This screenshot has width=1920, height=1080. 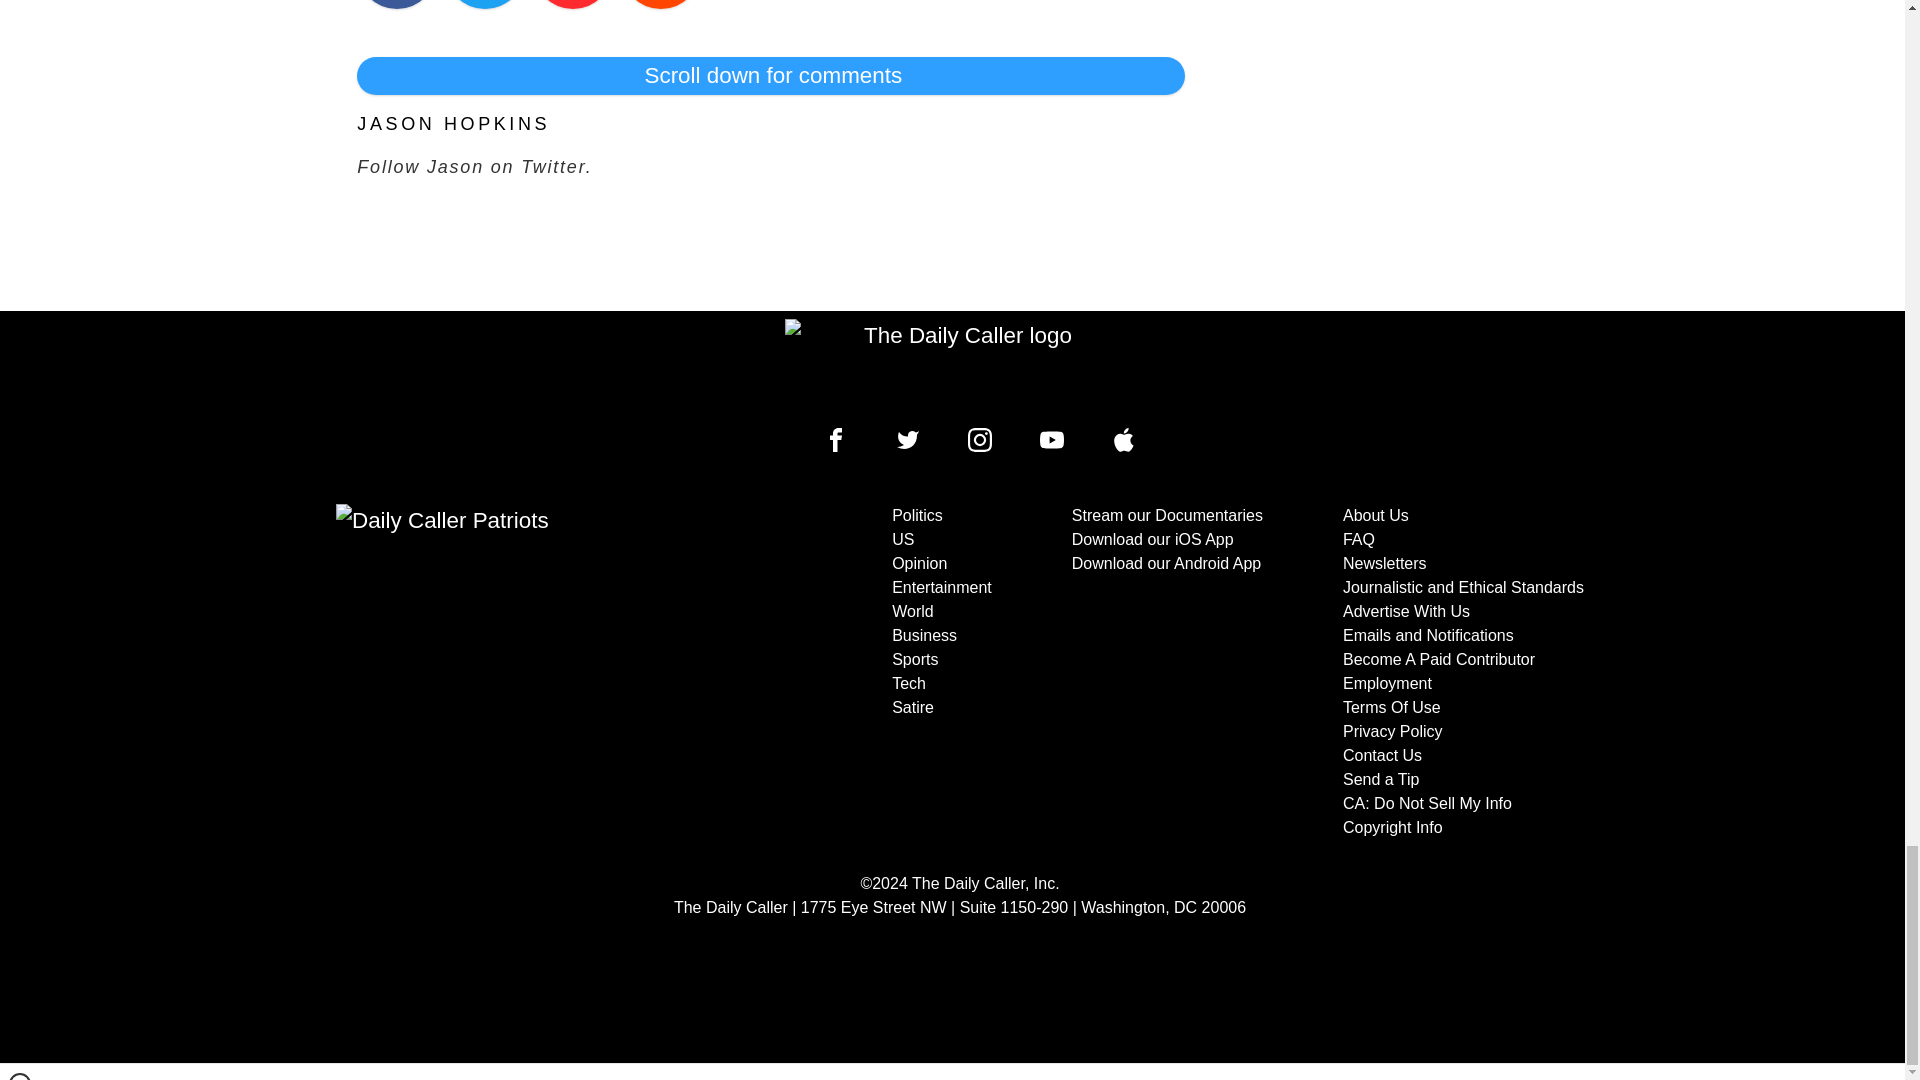 I want to click on To home page, so click(x=960, y=364).